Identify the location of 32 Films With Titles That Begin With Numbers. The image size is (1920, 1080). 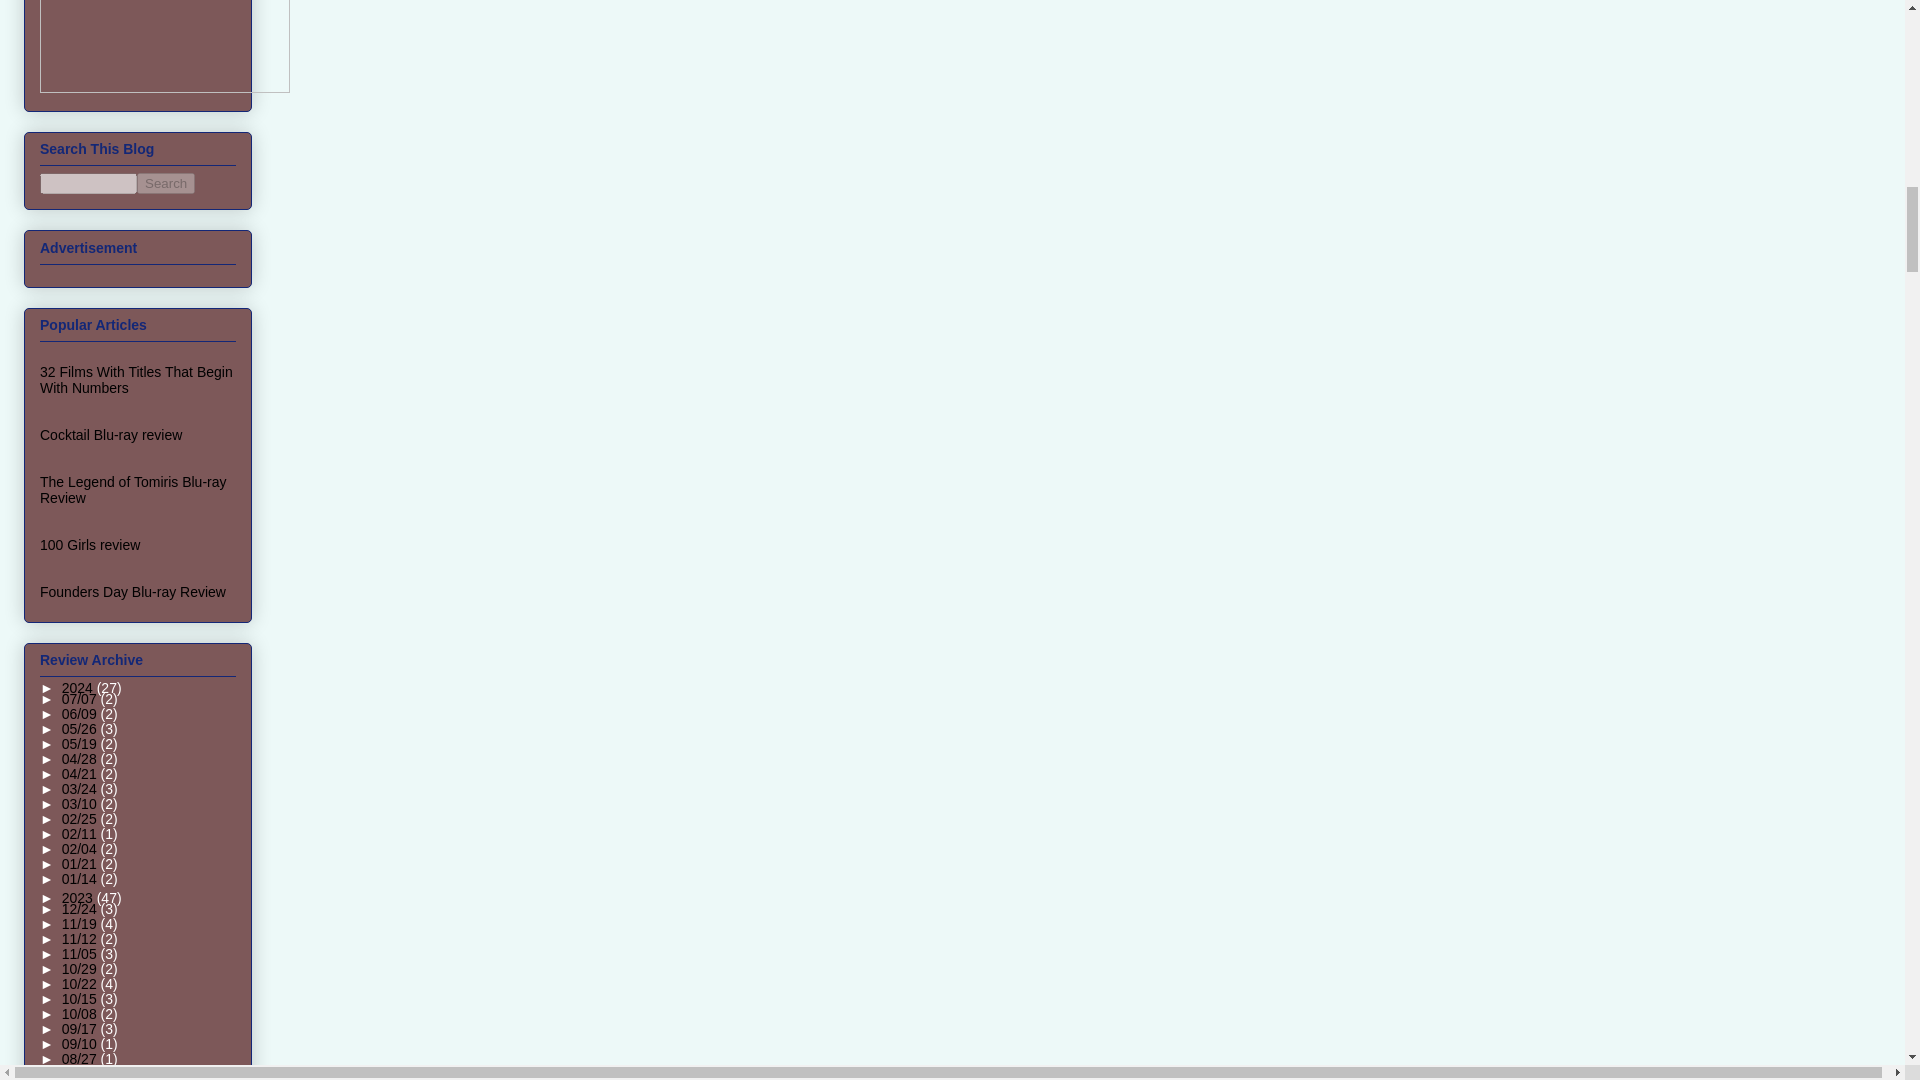
(136, 380).